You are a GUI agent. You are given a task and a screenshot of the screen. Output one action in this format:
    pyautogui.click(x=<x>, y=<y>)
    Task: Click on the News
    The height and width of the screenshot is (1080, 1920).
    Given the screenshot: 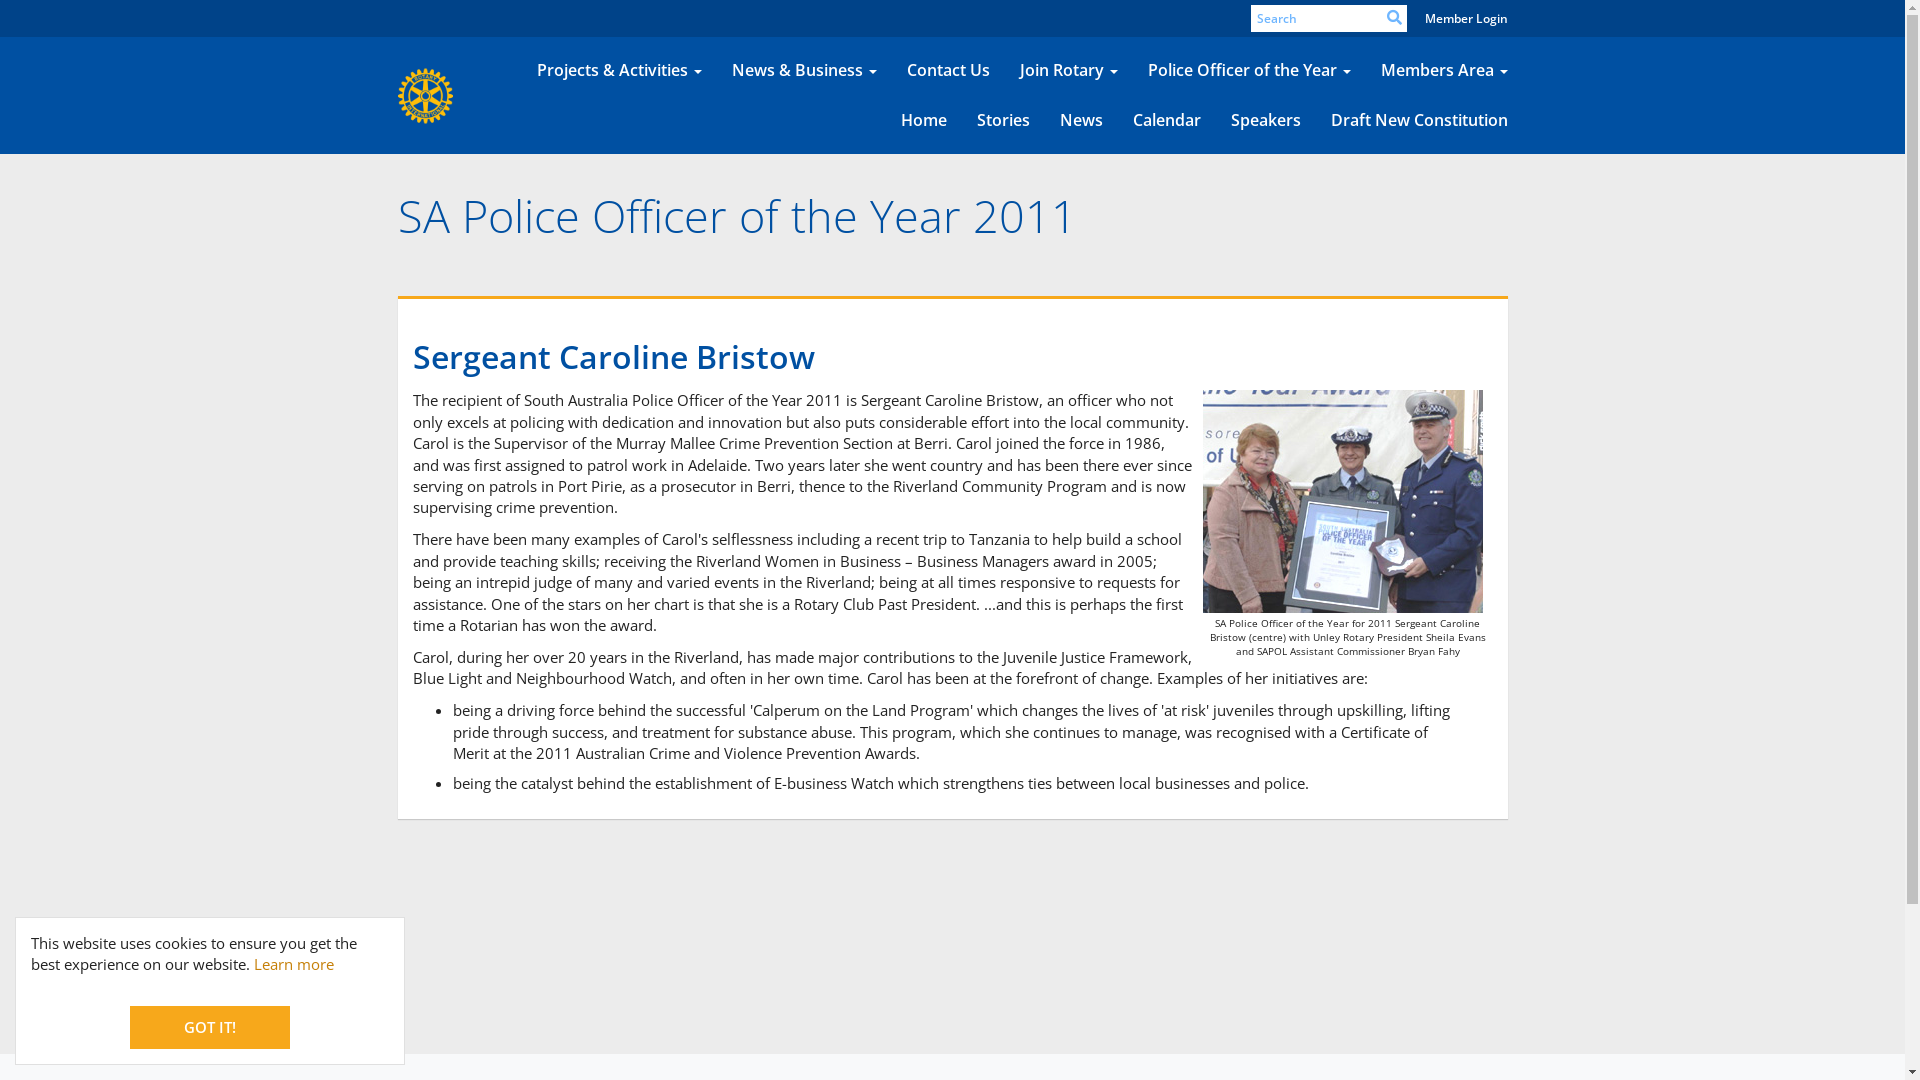 What is the action you would take?
    pyautogui.click(x=1080, y=121)
    